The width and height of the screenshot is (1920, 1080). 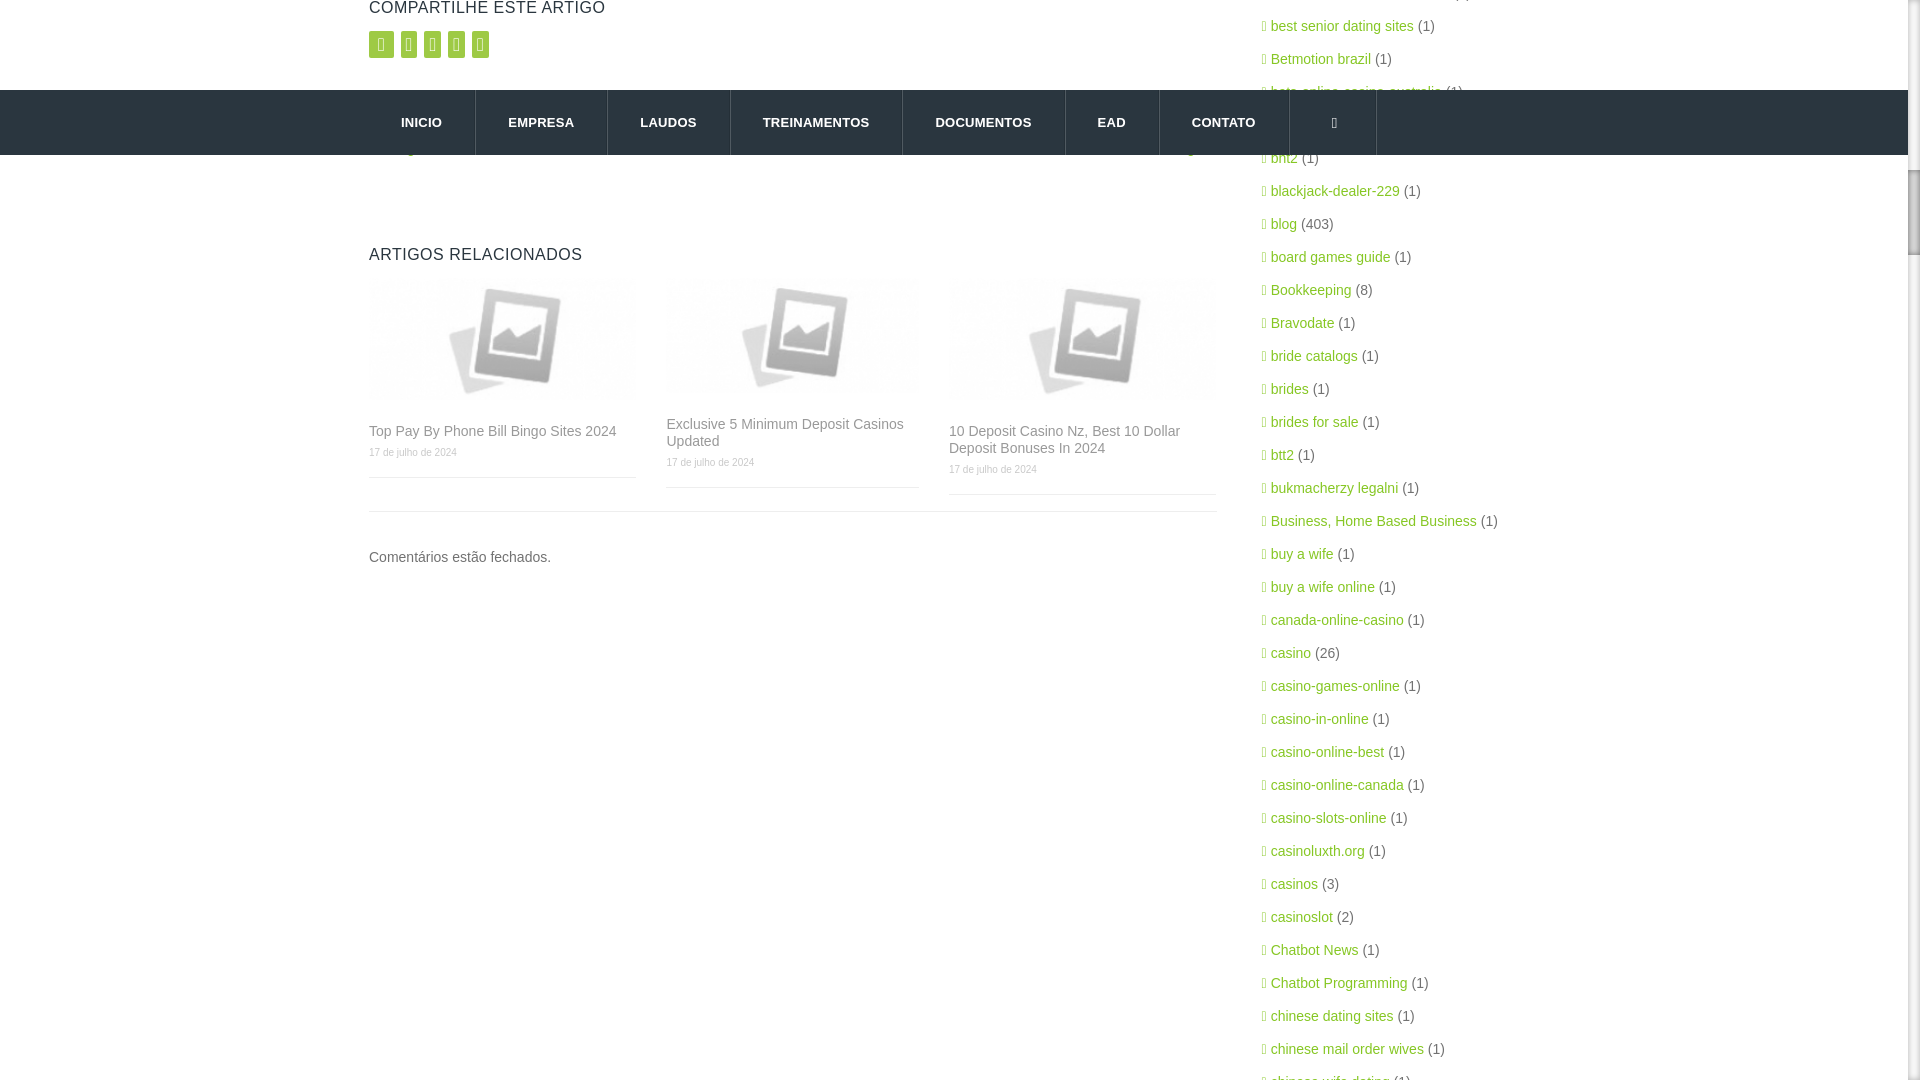 I want to click on Permalink to Exclusive 5 Minimum Deposit Casinos Updated, so click(x=792, y=335).